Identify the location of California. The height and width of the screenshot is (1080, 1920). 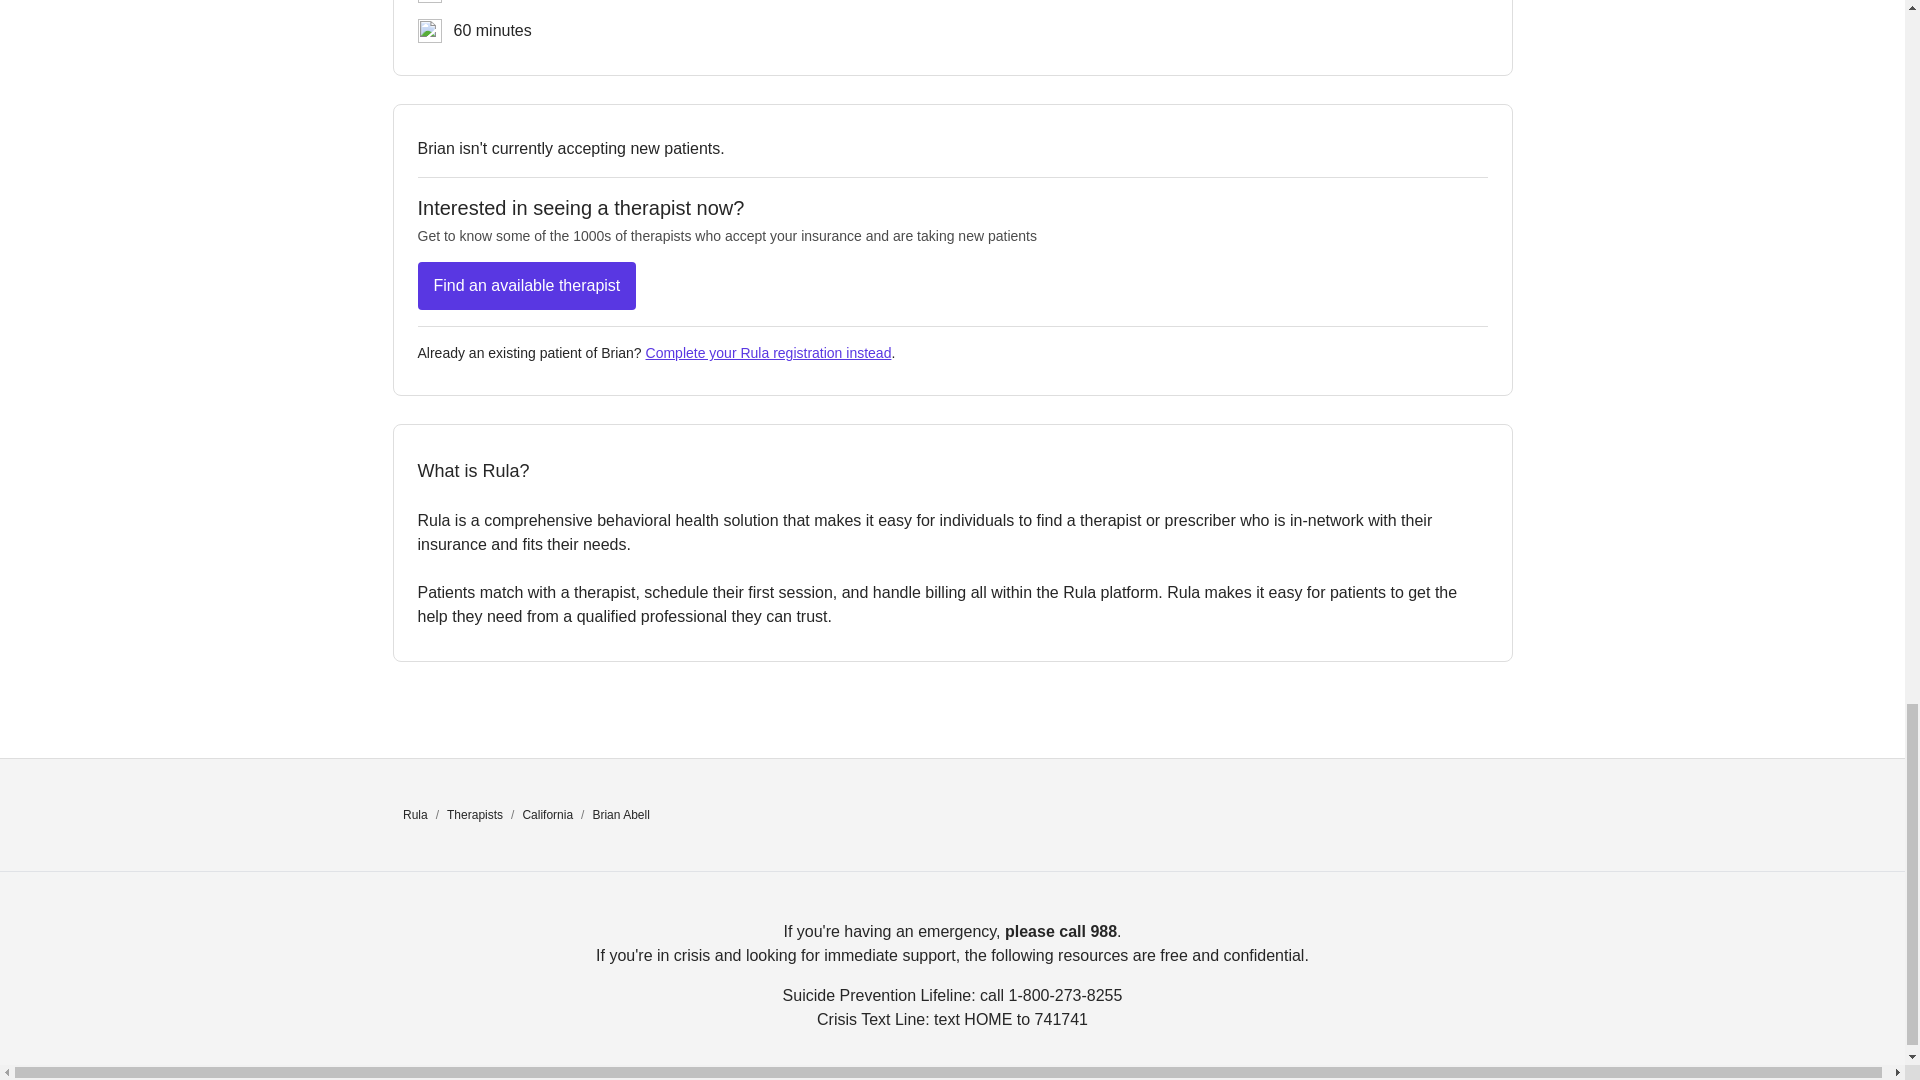
(547, 814).